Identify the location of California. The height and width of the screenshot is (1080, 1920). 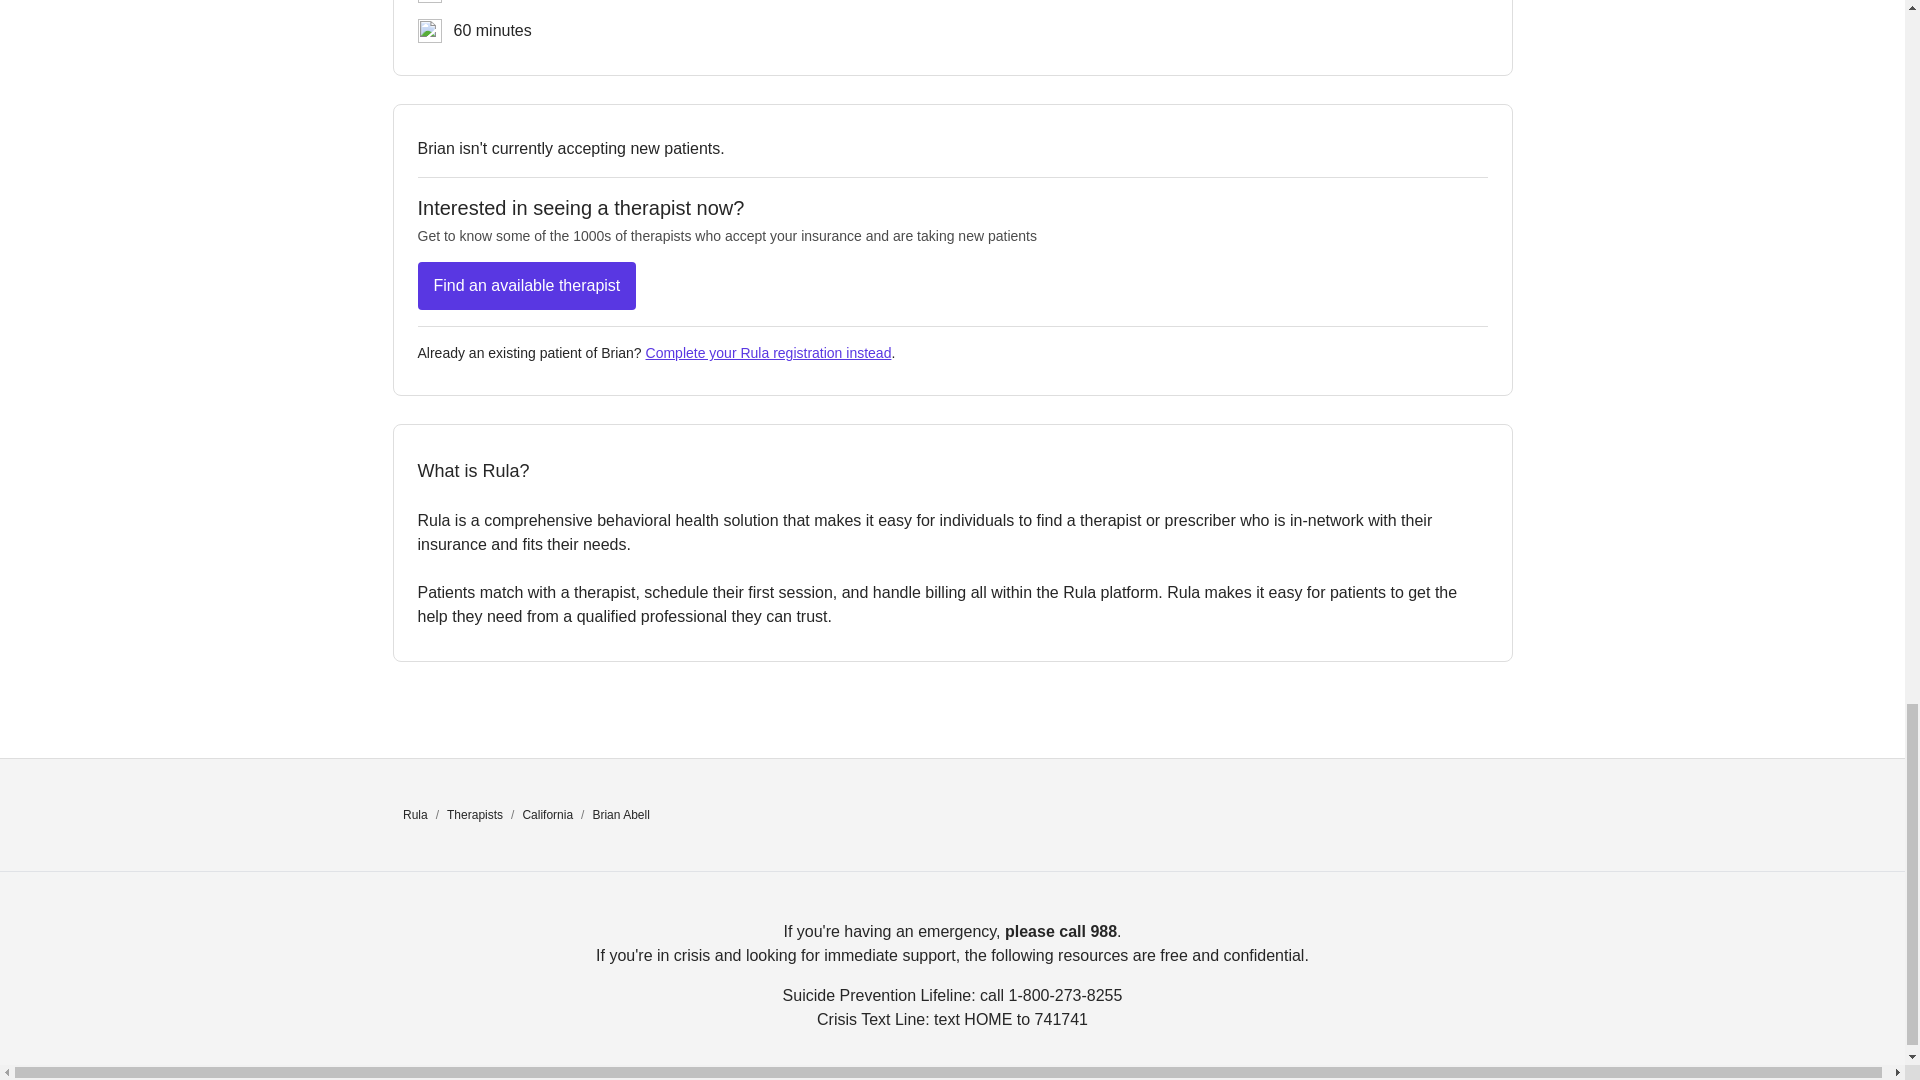
(547, 814).